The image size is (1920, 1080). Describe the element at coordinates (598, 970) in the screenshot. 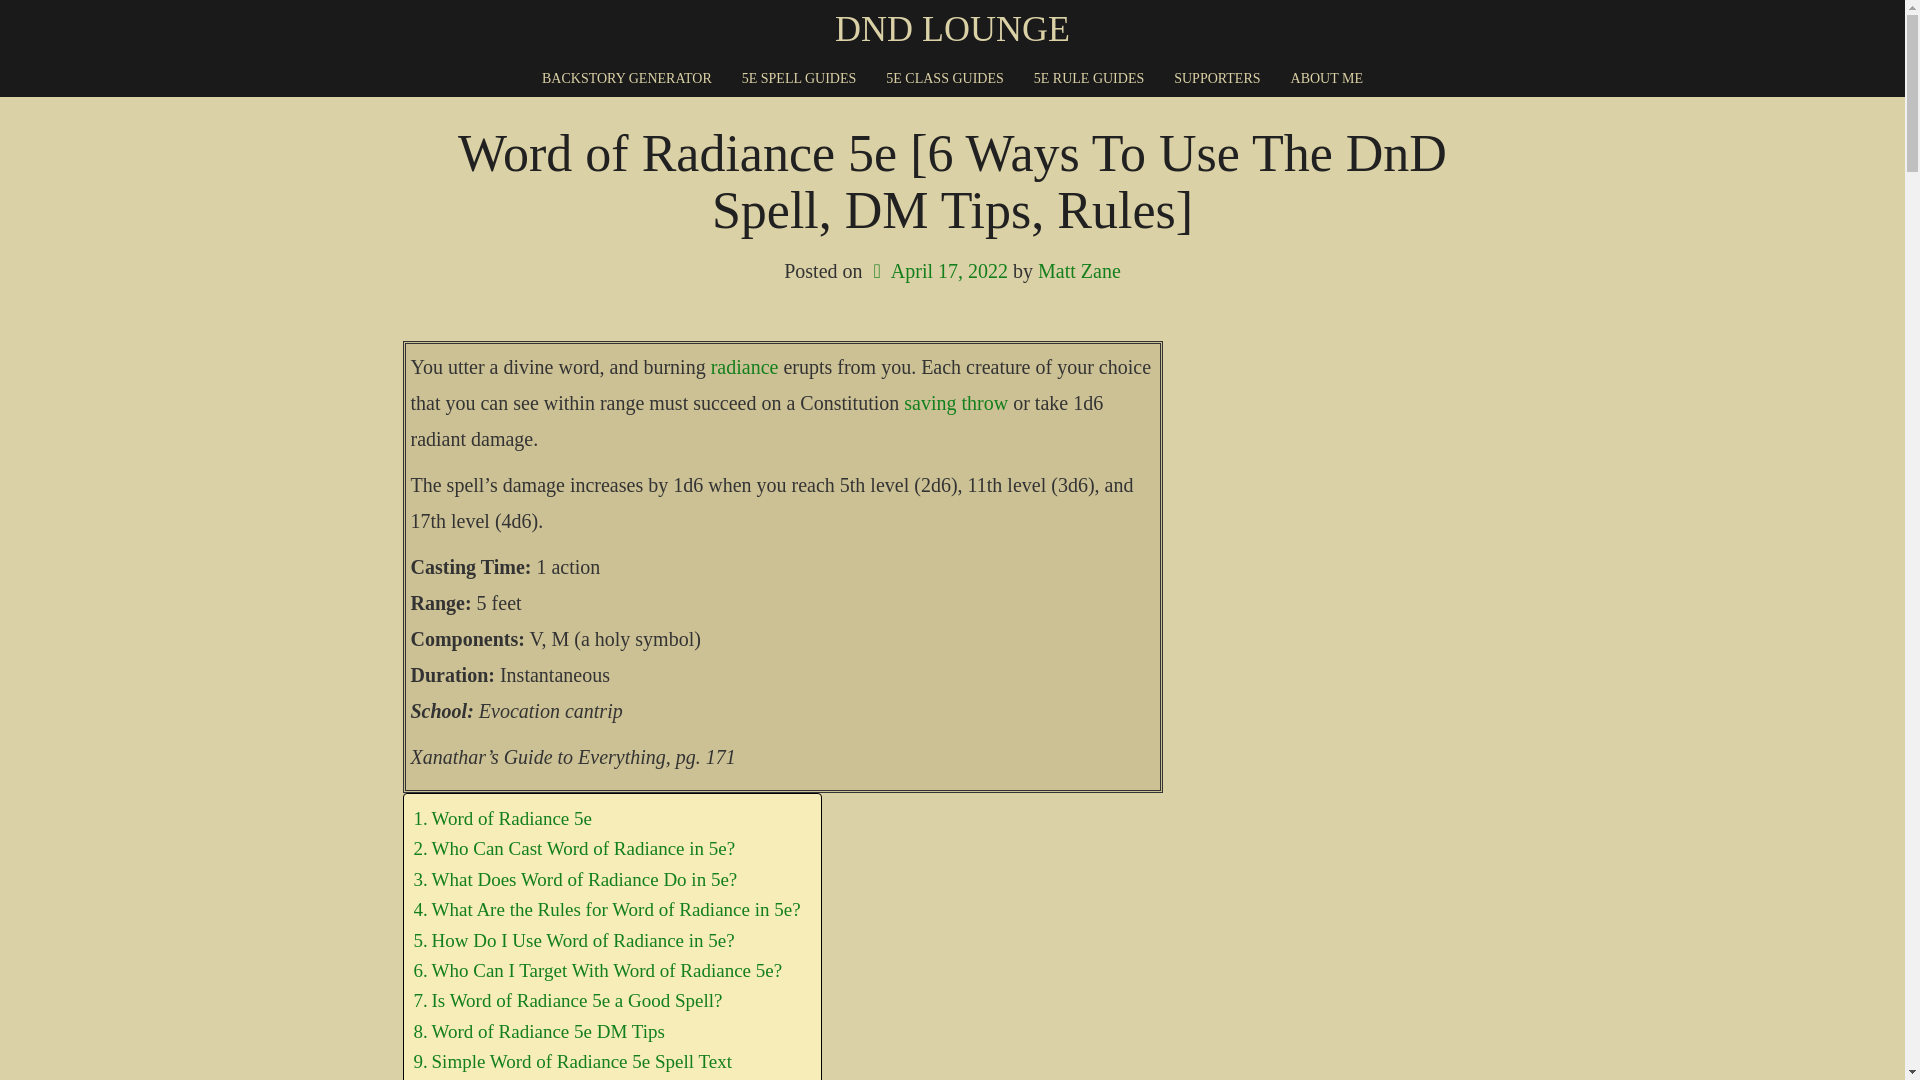

I see `Who Can I Target With Word of Radiance 5e?` at that location.